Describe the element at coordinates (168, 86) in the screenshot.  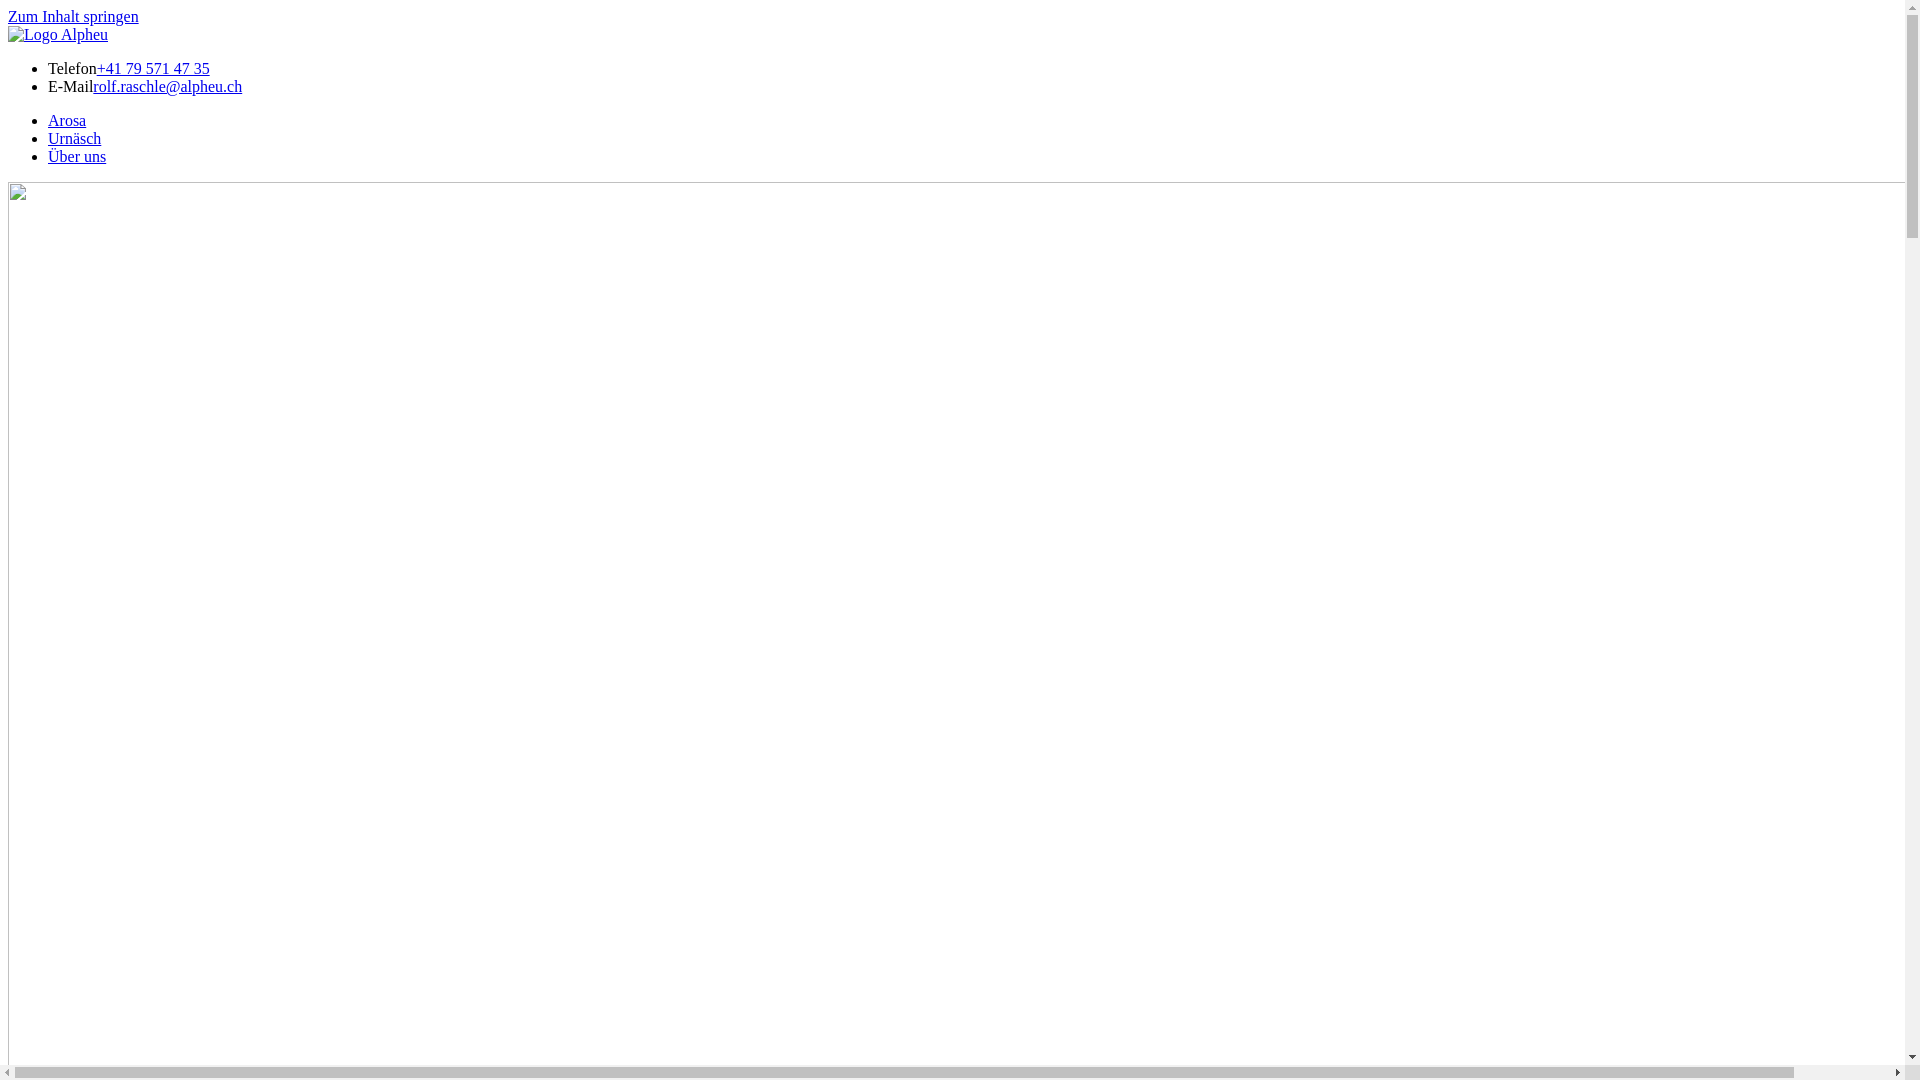
I see `rolf.raschle@alpheu.ch` at that location.